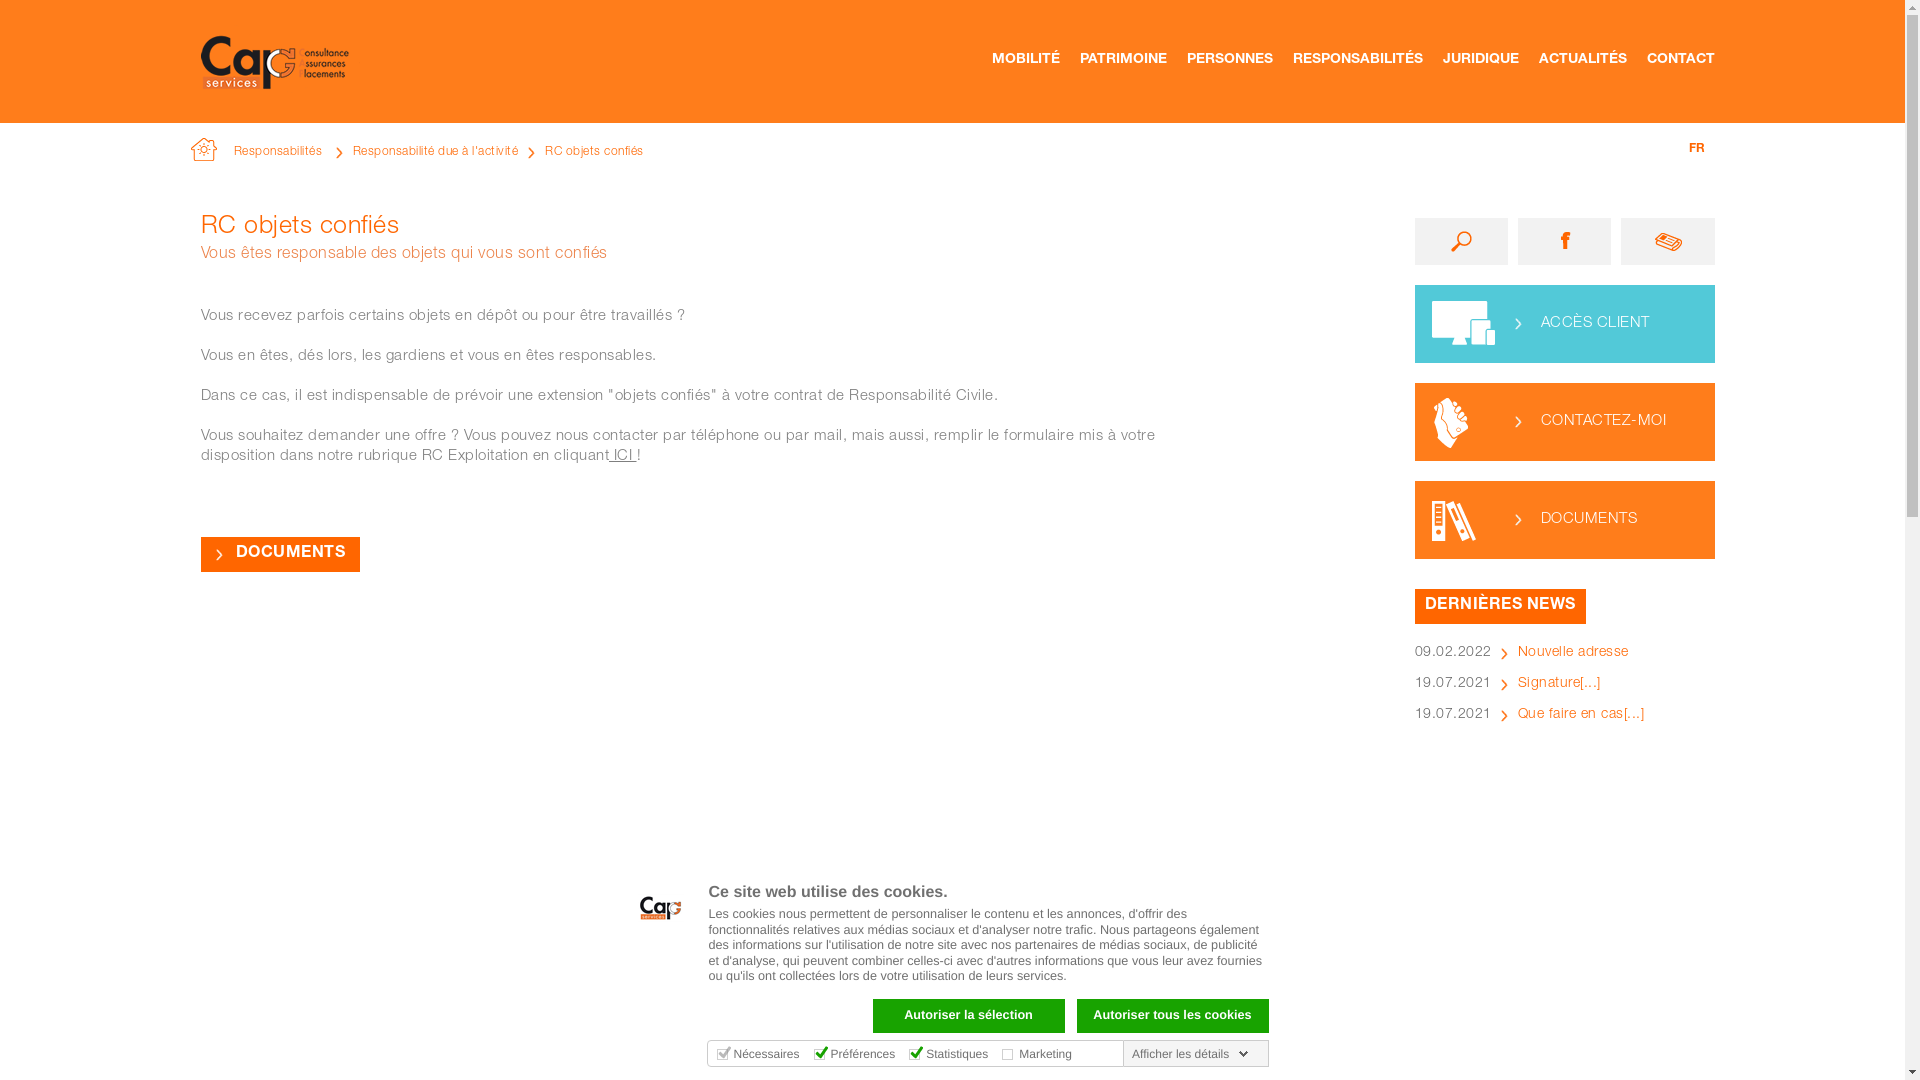 The image size is (1920, 1080). I want to click on Transcribe: Translation not found., so click(1460, 242).